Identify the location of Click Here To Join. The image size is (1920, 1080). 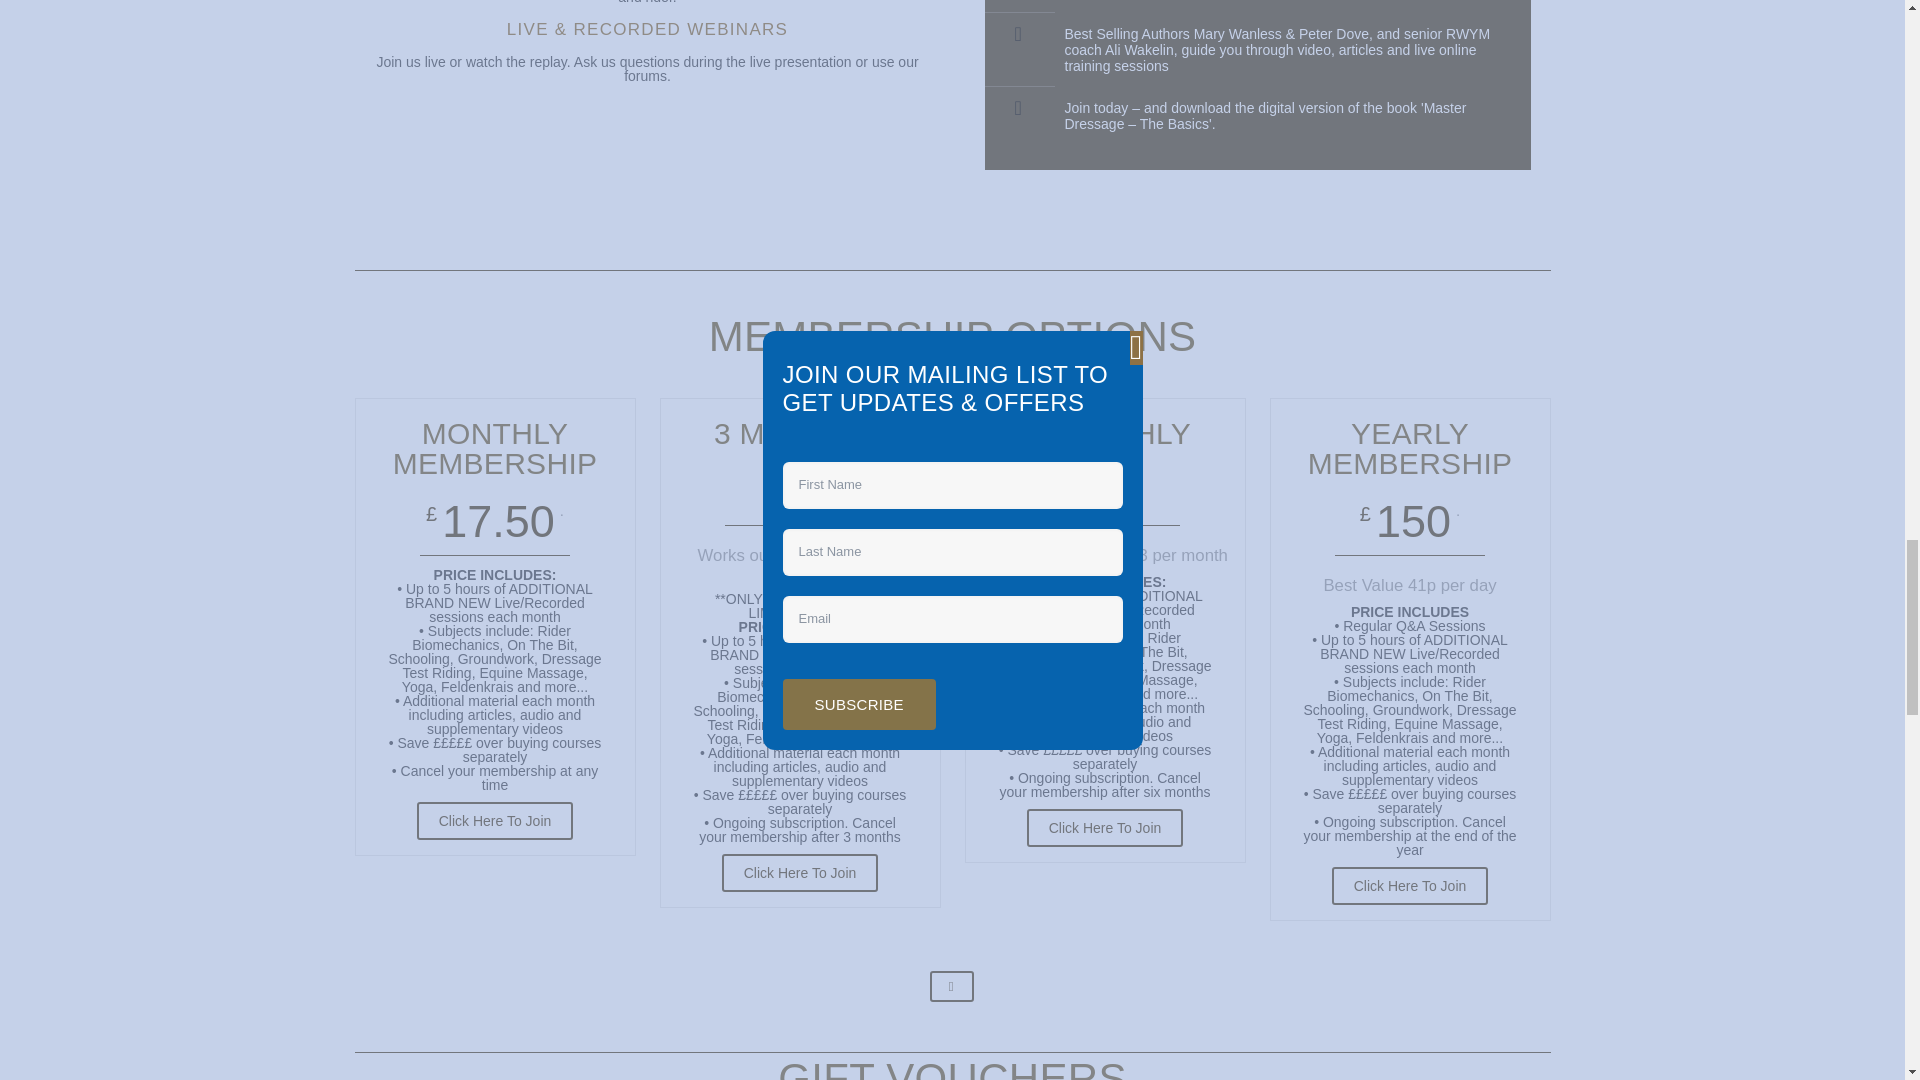
(495, 821).